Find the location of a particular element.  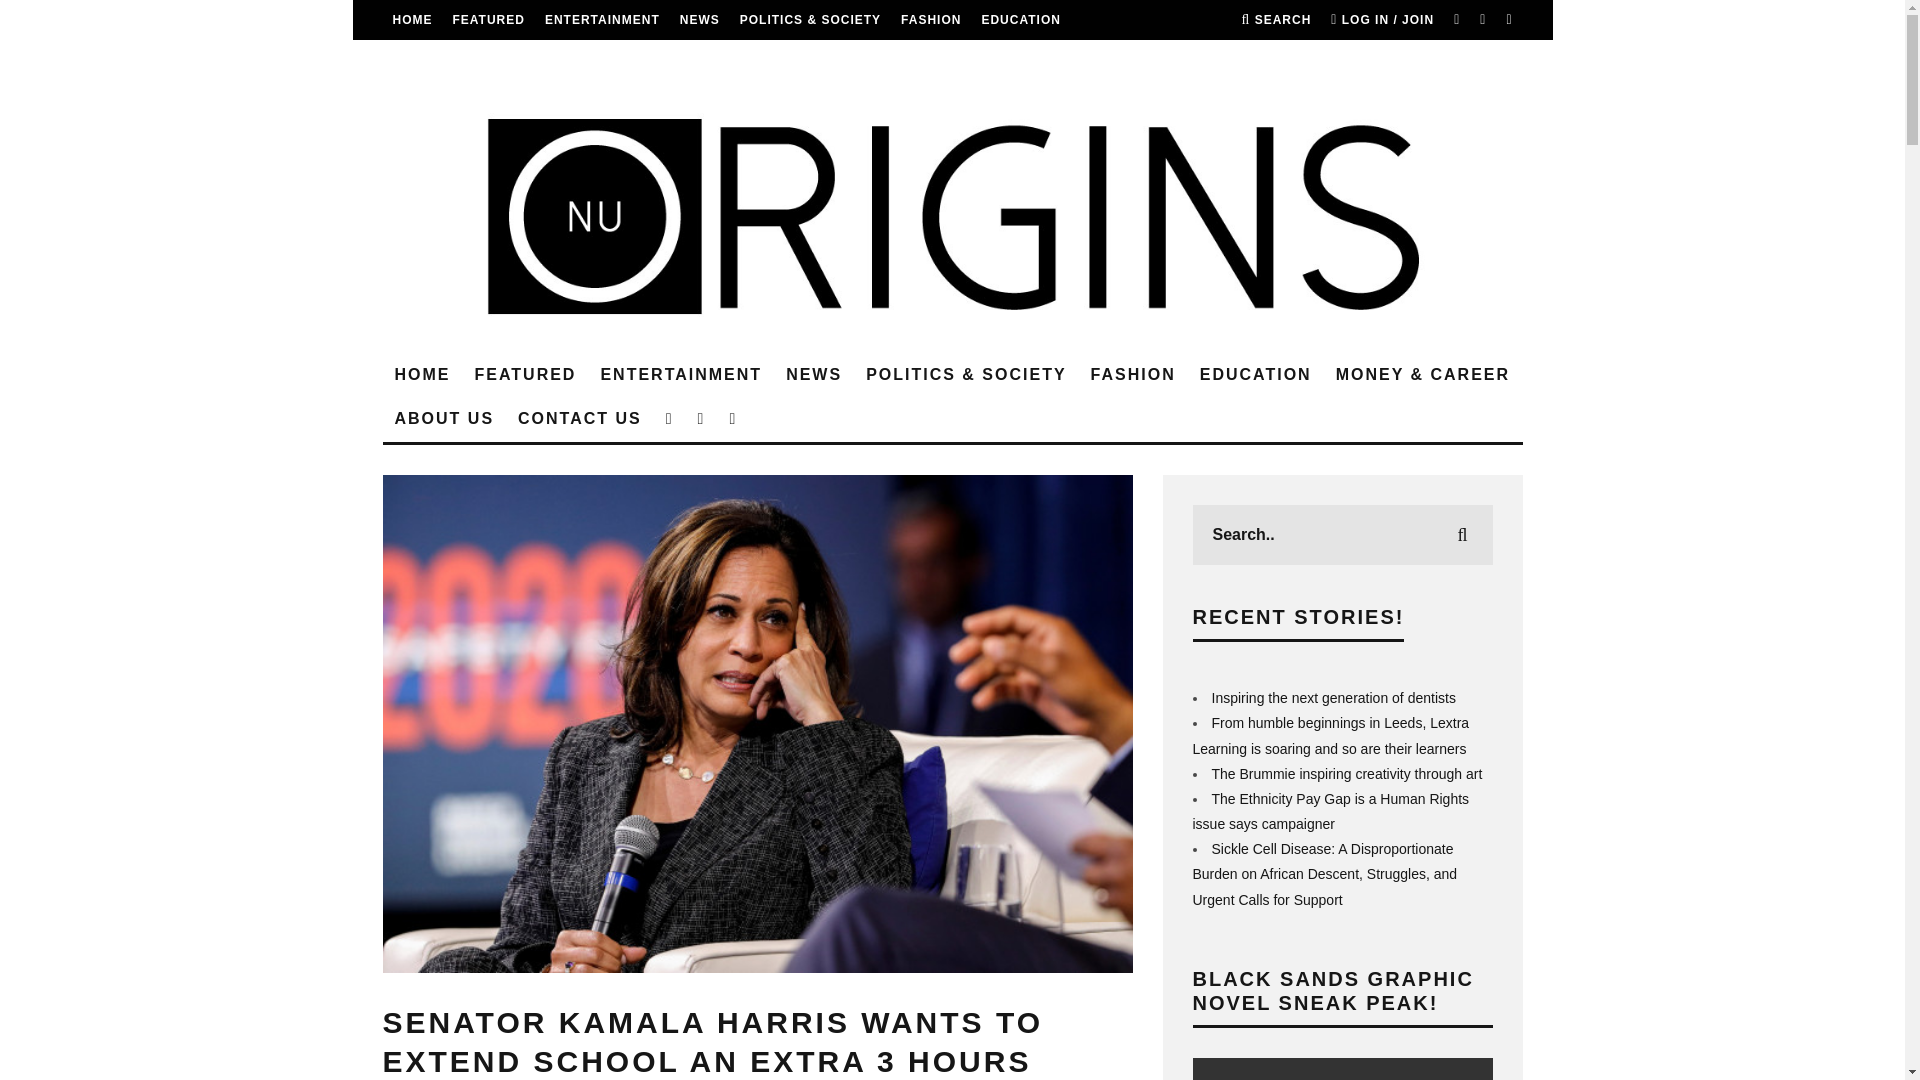

EDUCATION is located at coordinates (1020, 20).